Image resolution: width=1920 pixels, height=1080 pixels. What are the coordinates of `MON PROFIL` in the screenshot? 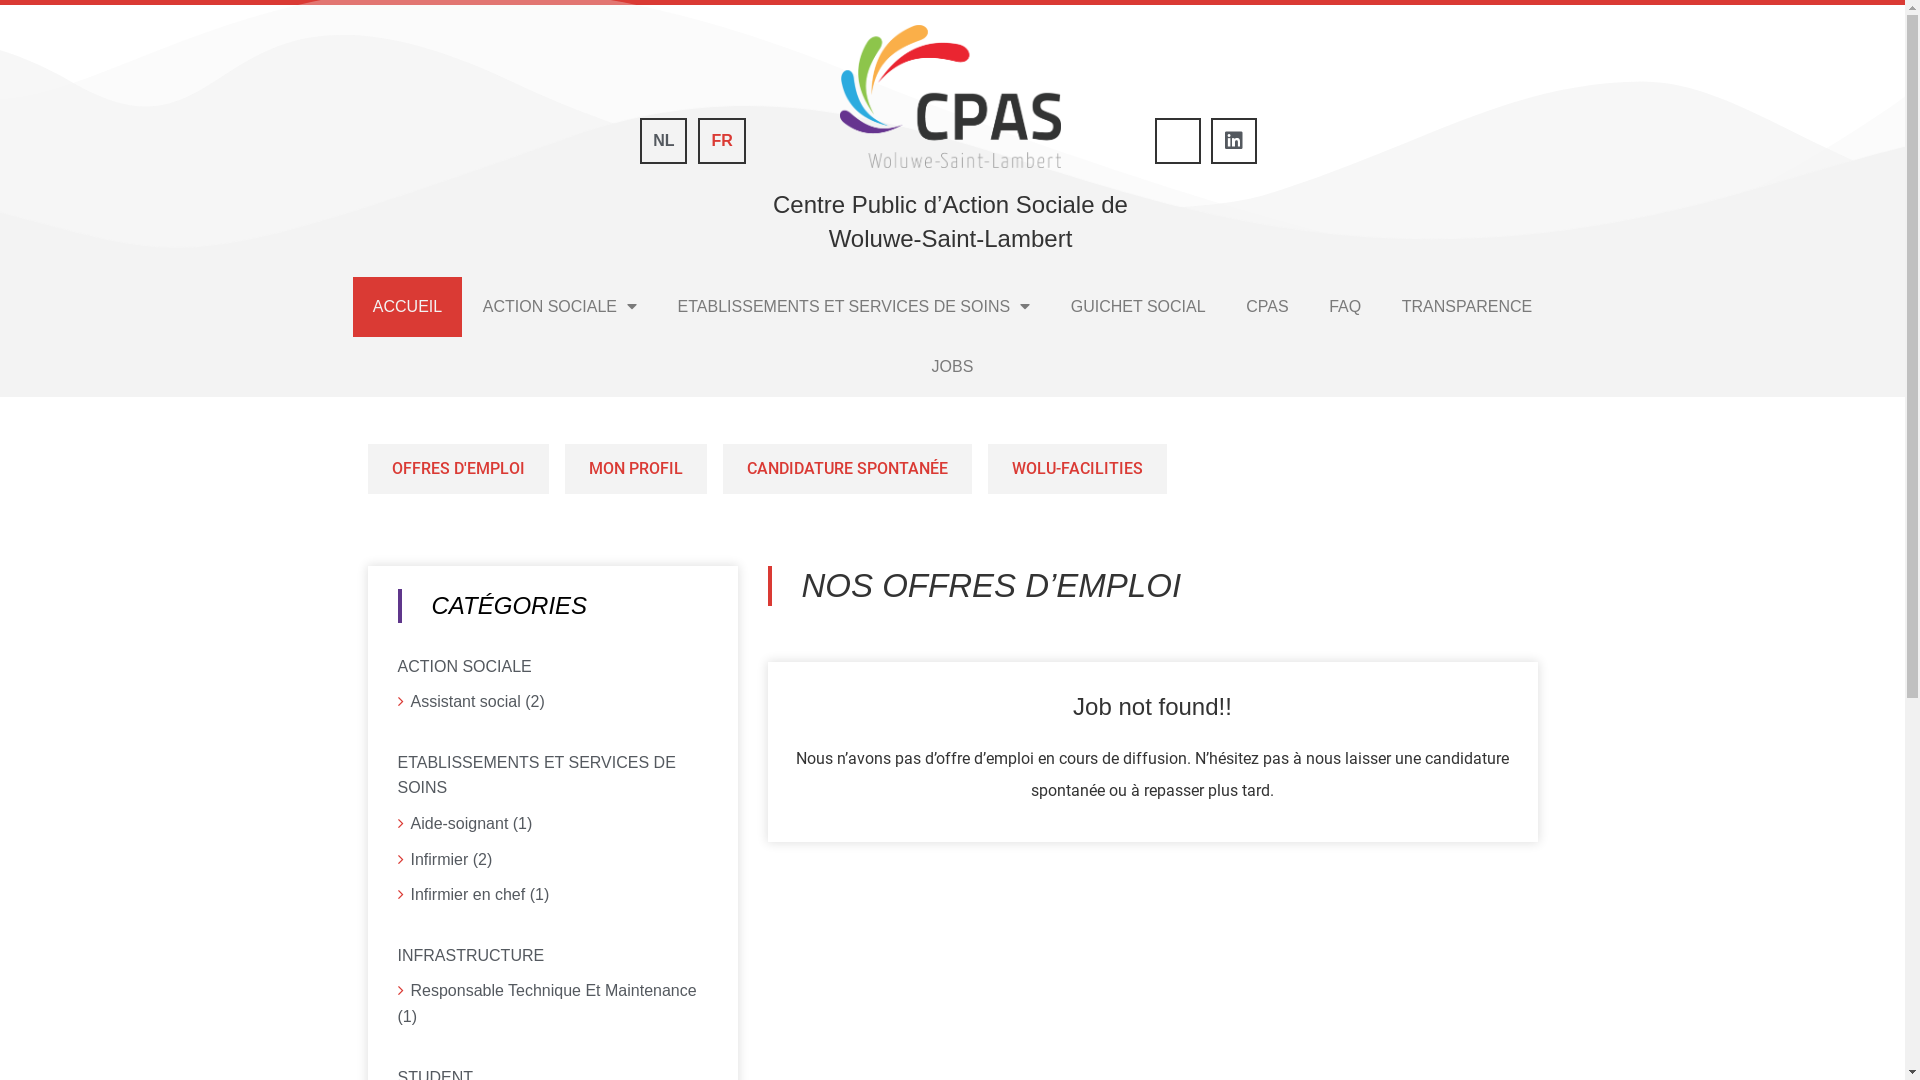 It's located at (635, 469).